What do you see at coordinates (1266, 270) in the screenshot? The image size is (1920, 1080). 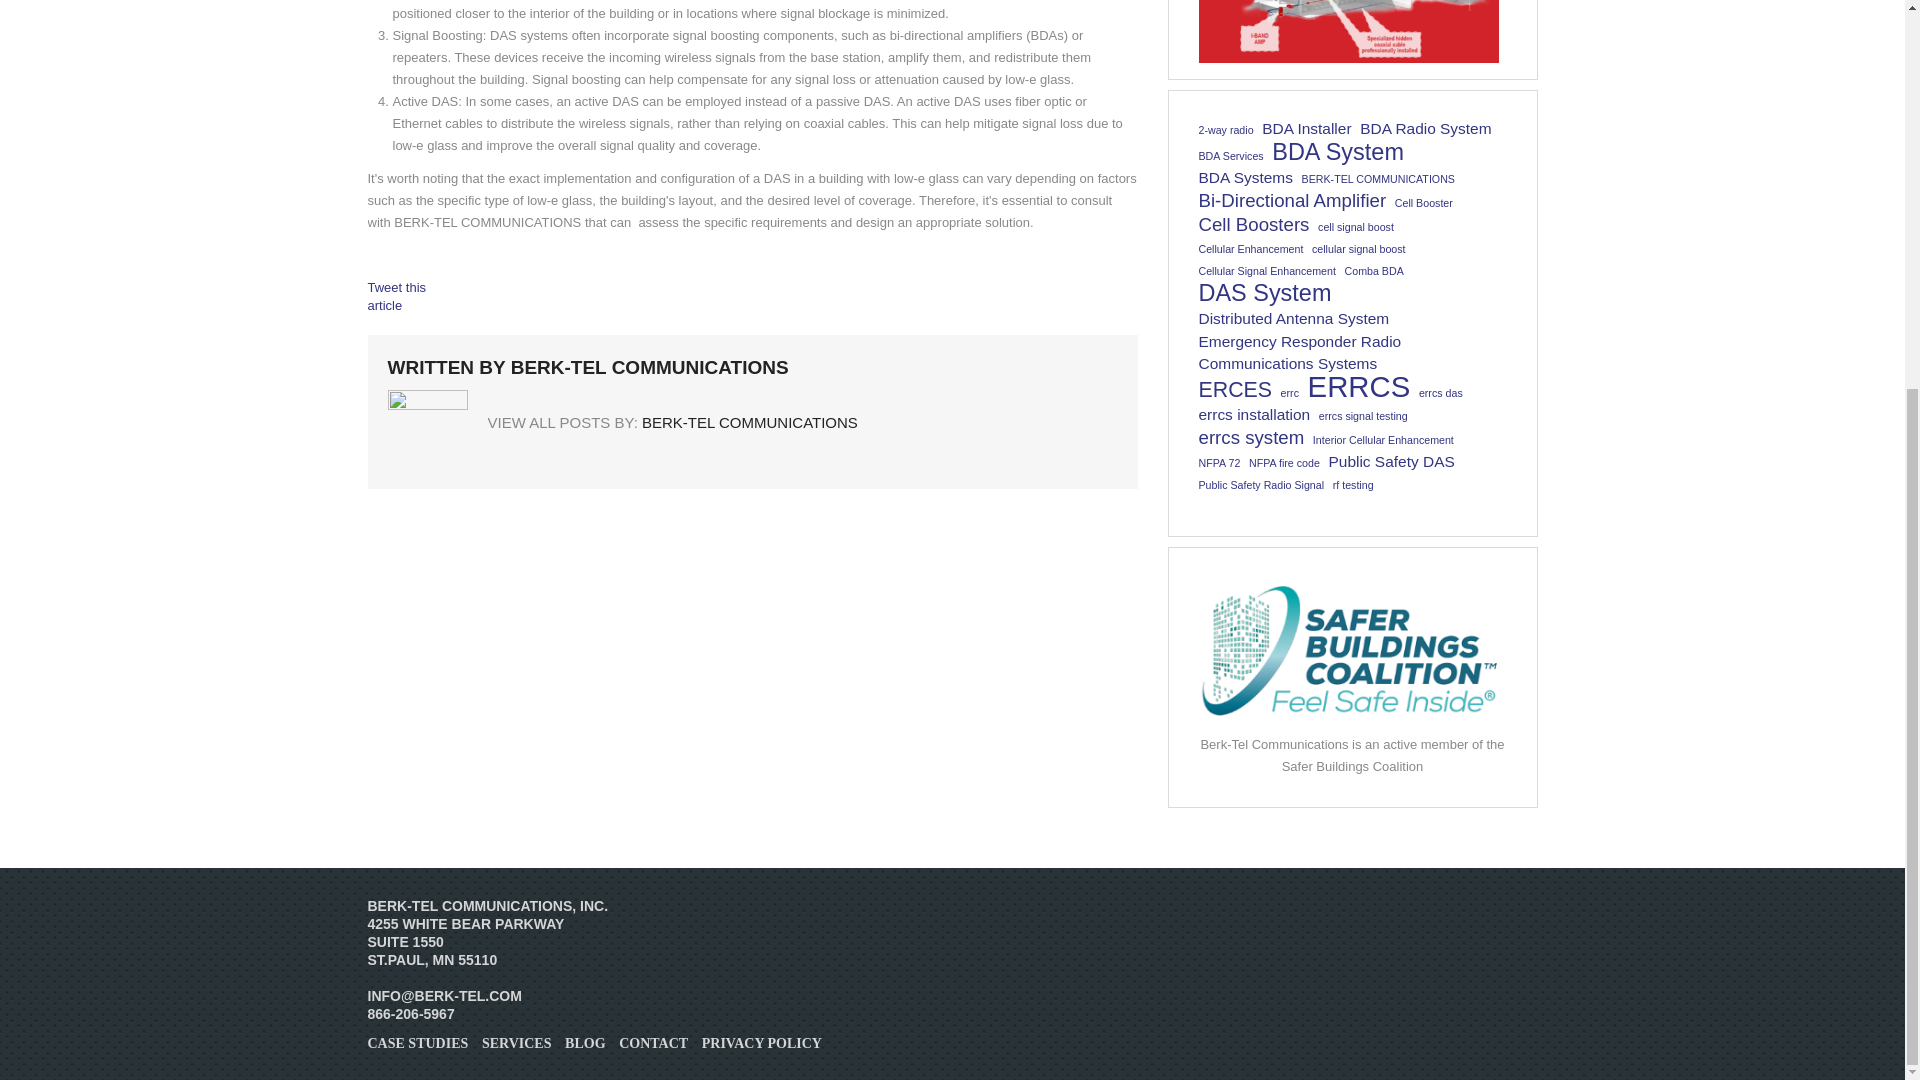 I see `Cellular Signal Enhancement` at bounding box center [1266, 270].